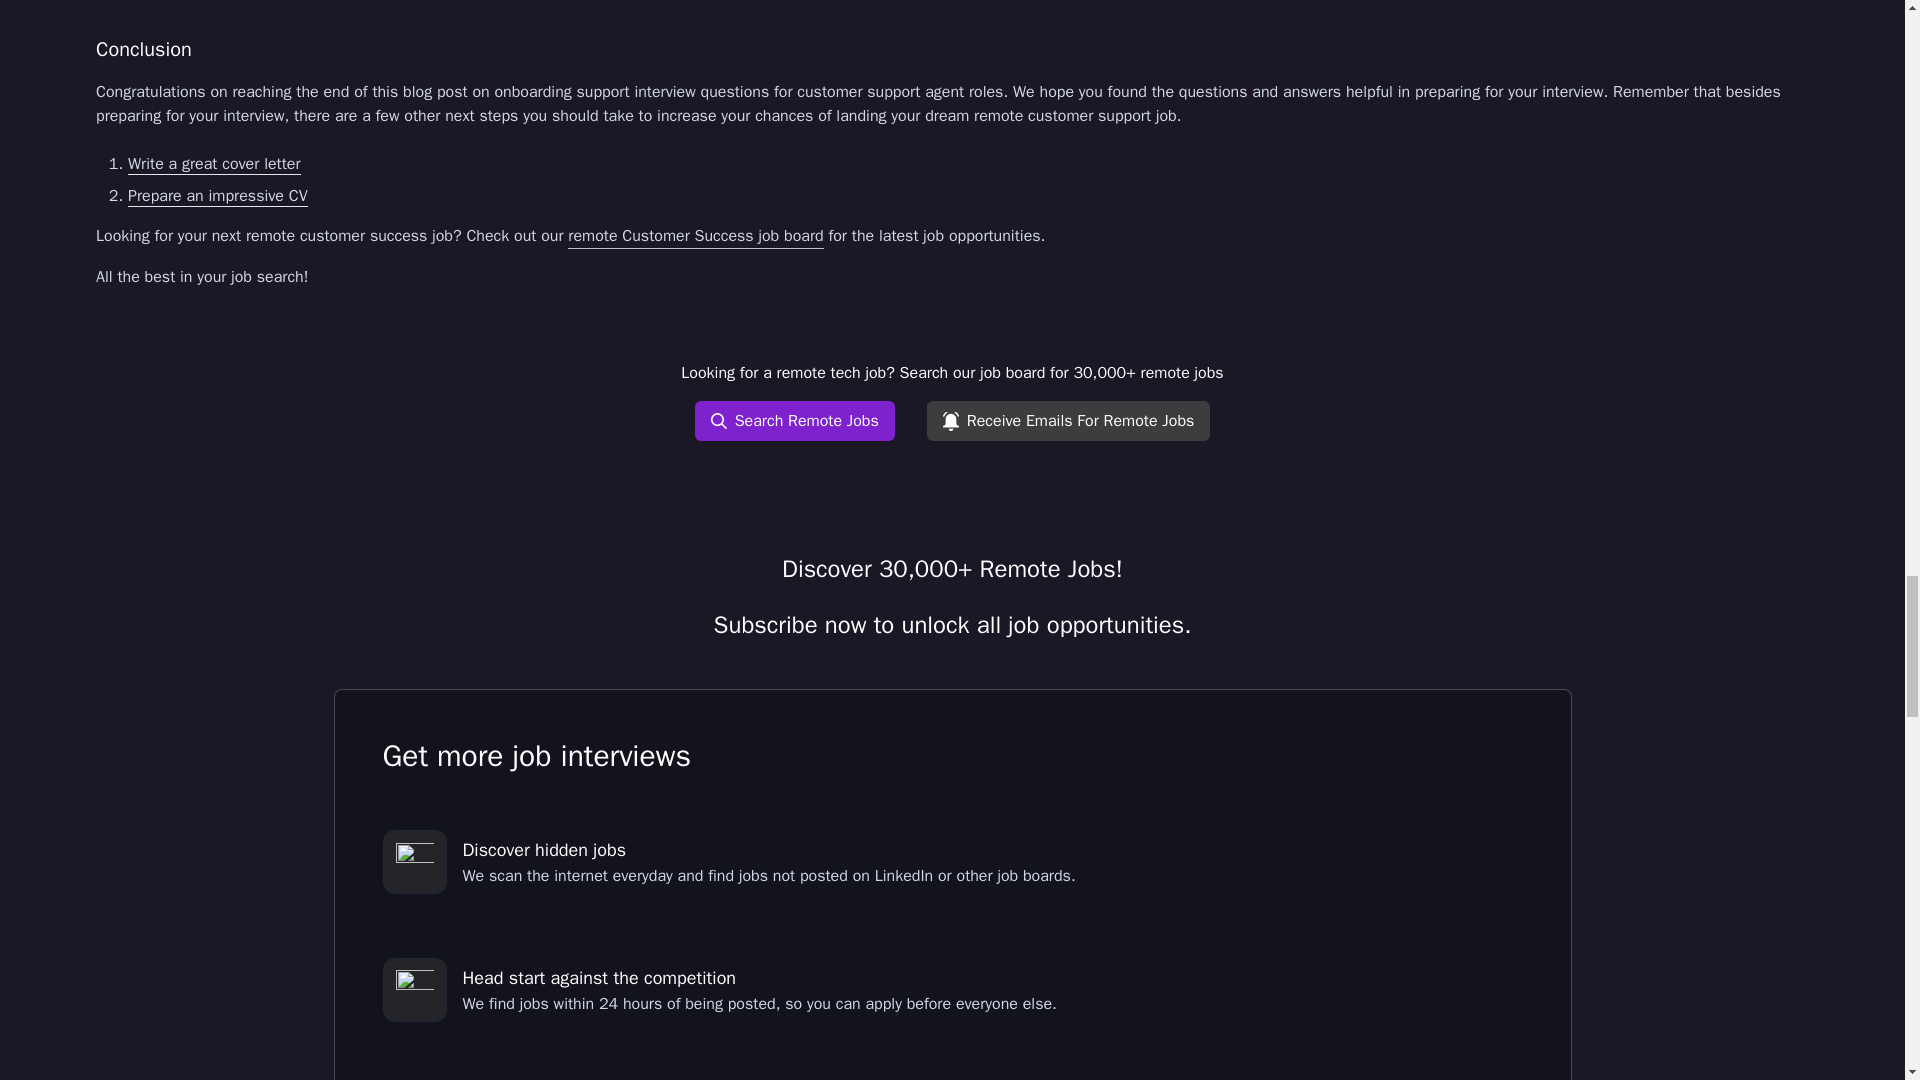 The image size is (1920, 1080). What do you see at coordinates (218, 196) in the screenshot?
I see `Prepare an impressive CV` at bounding box center [218, 196].